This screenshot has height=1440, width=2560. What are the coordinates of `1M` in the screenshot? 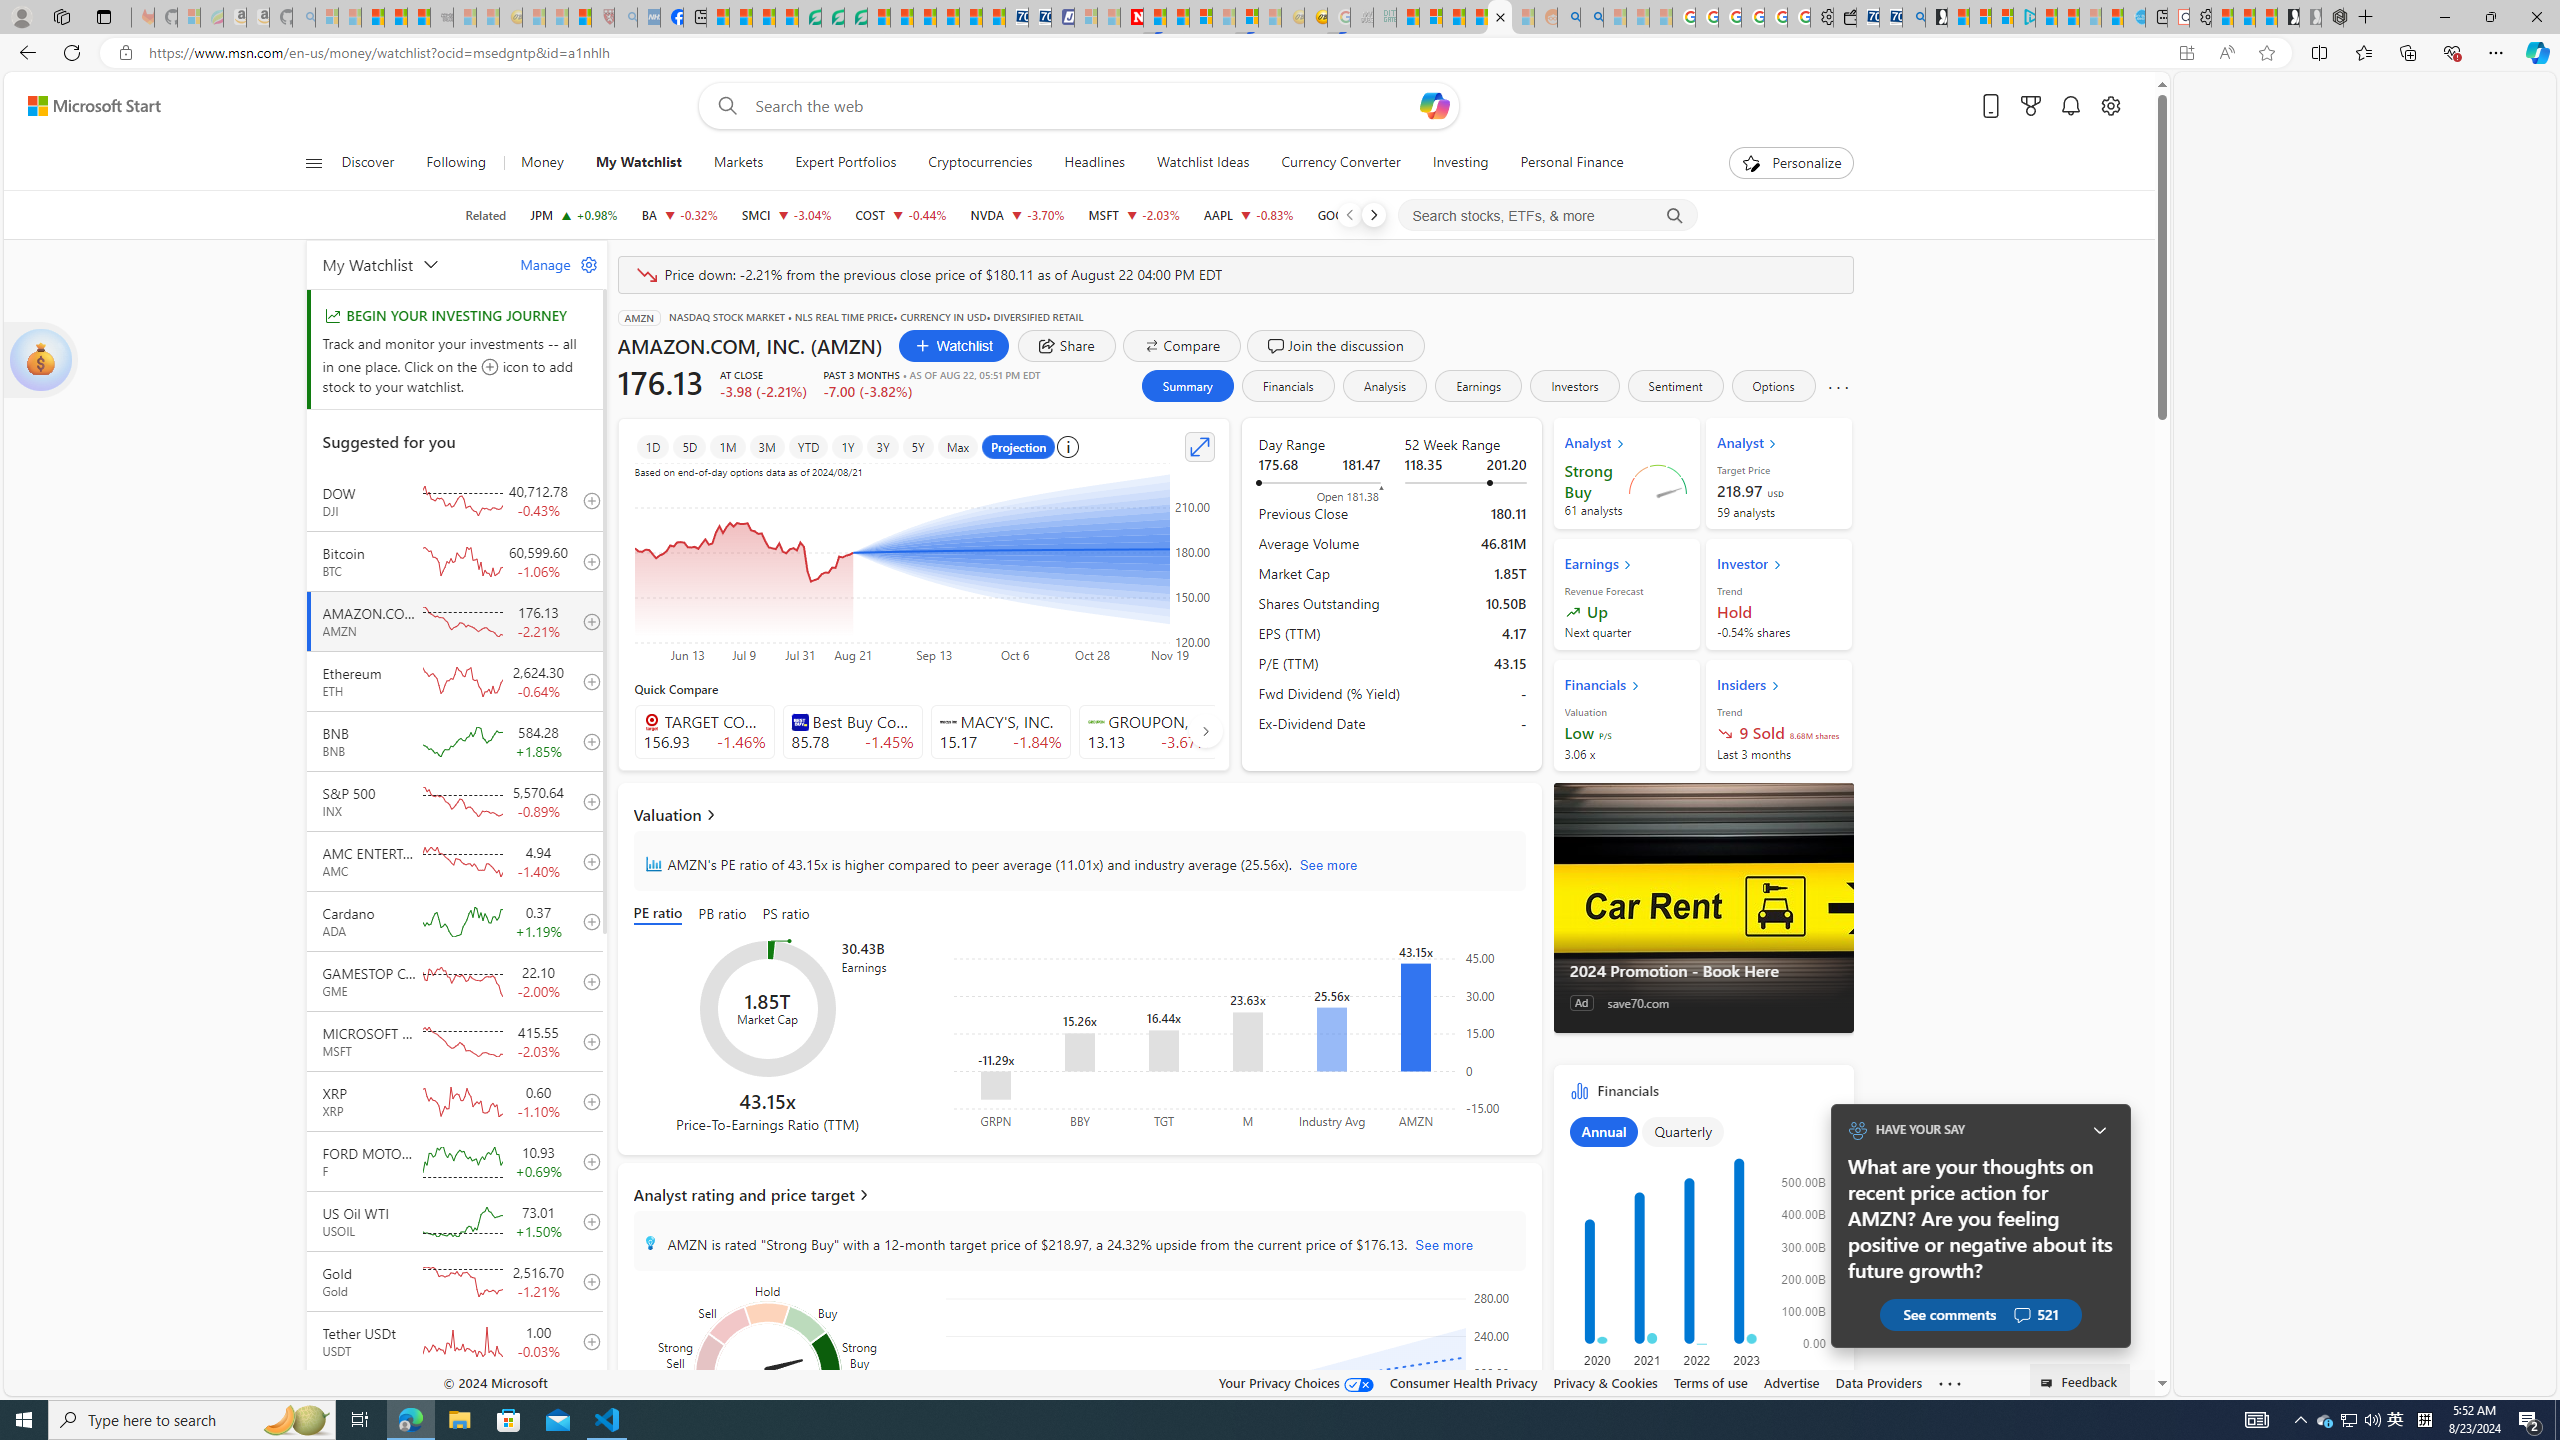 It's located at (726, 446).